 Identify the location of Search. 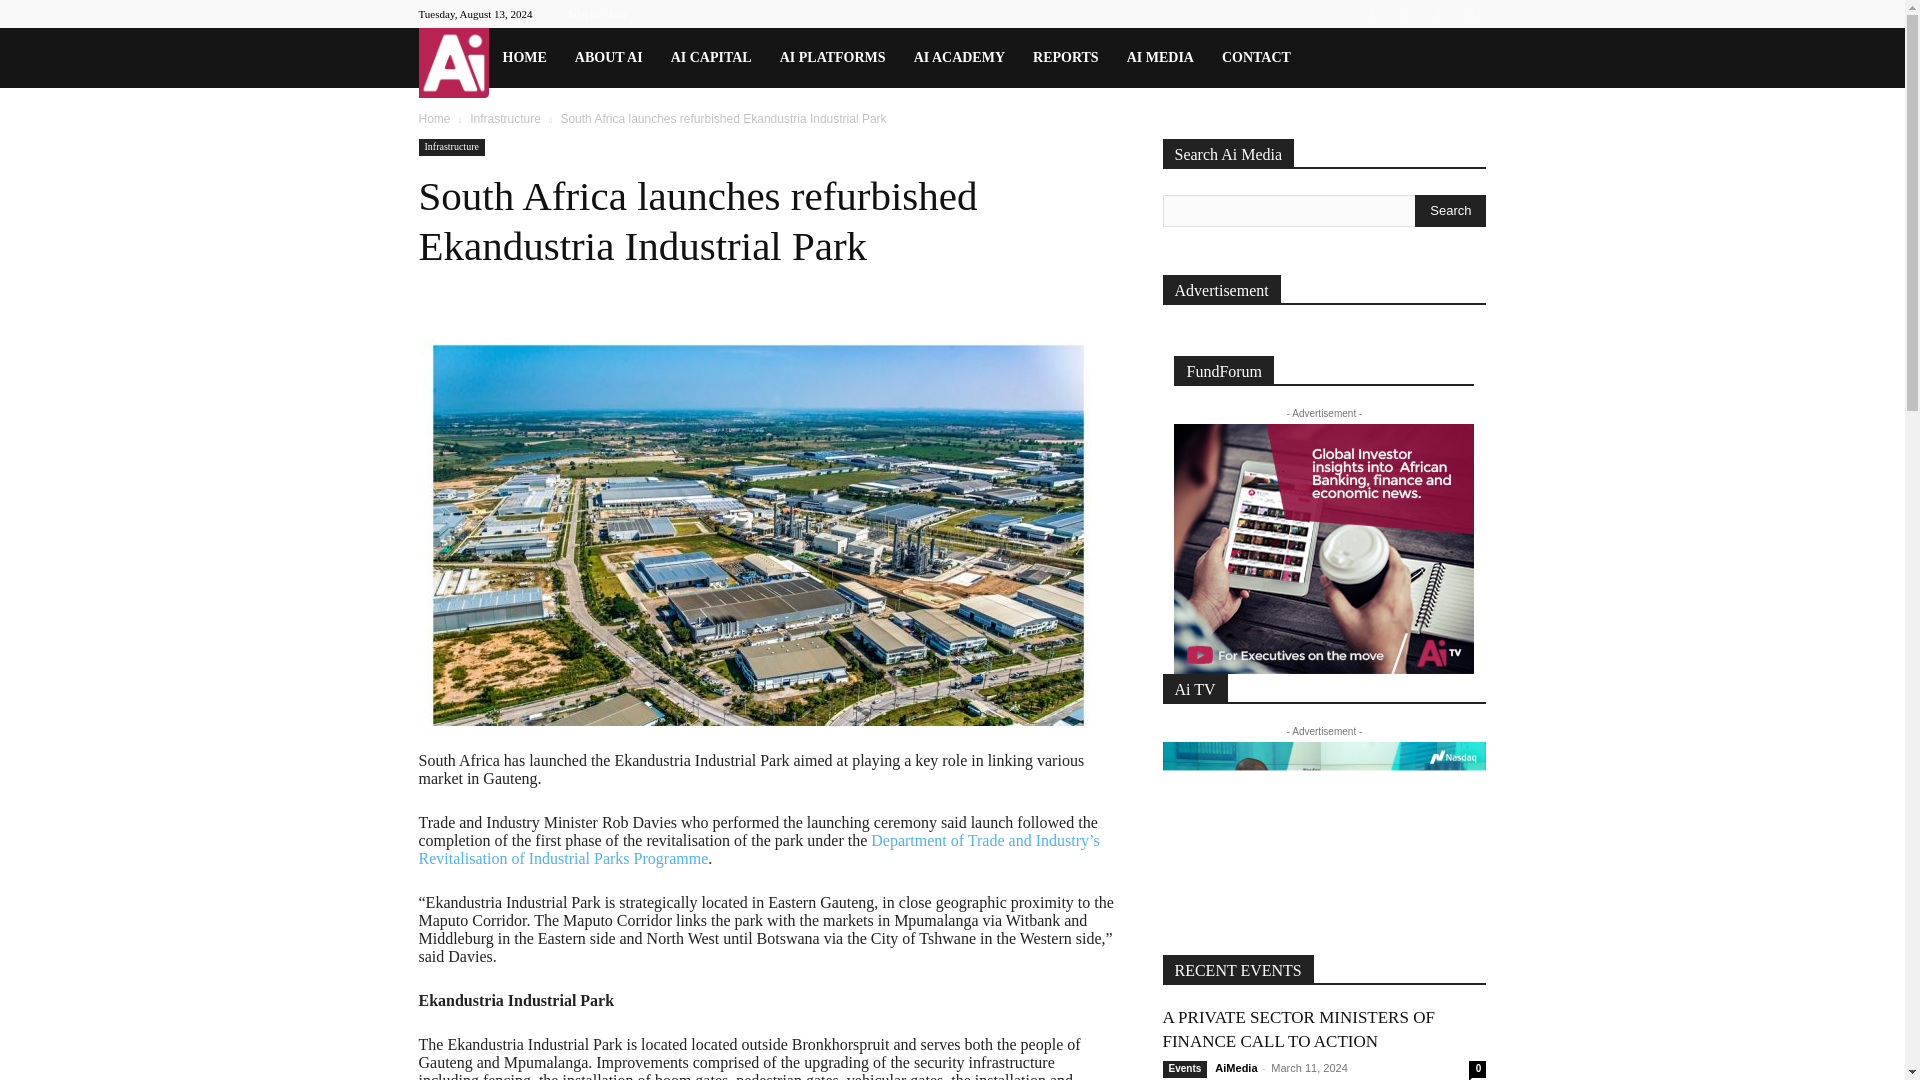
(1450, 210).